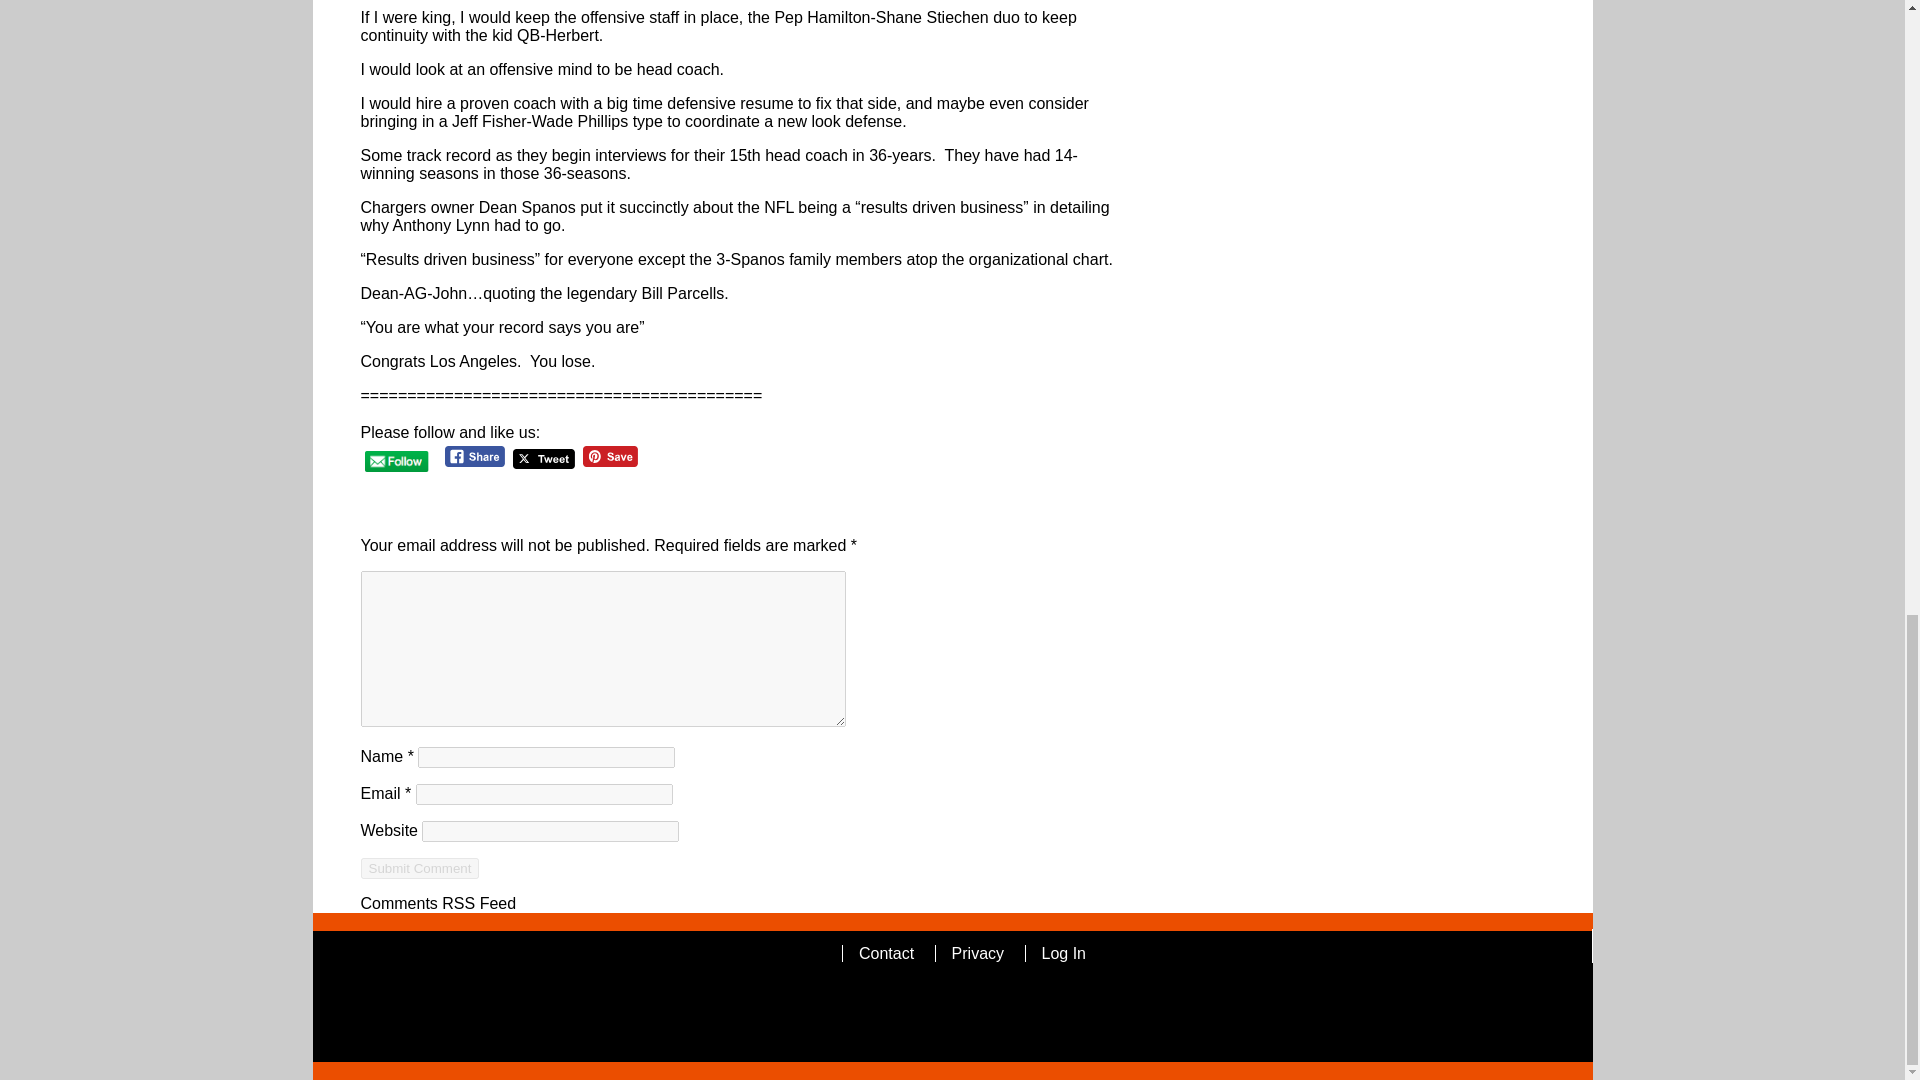 The height and width of the screenshot is (1080, 1920). I want to click on Comments RSS Feed, so click(438, 903).